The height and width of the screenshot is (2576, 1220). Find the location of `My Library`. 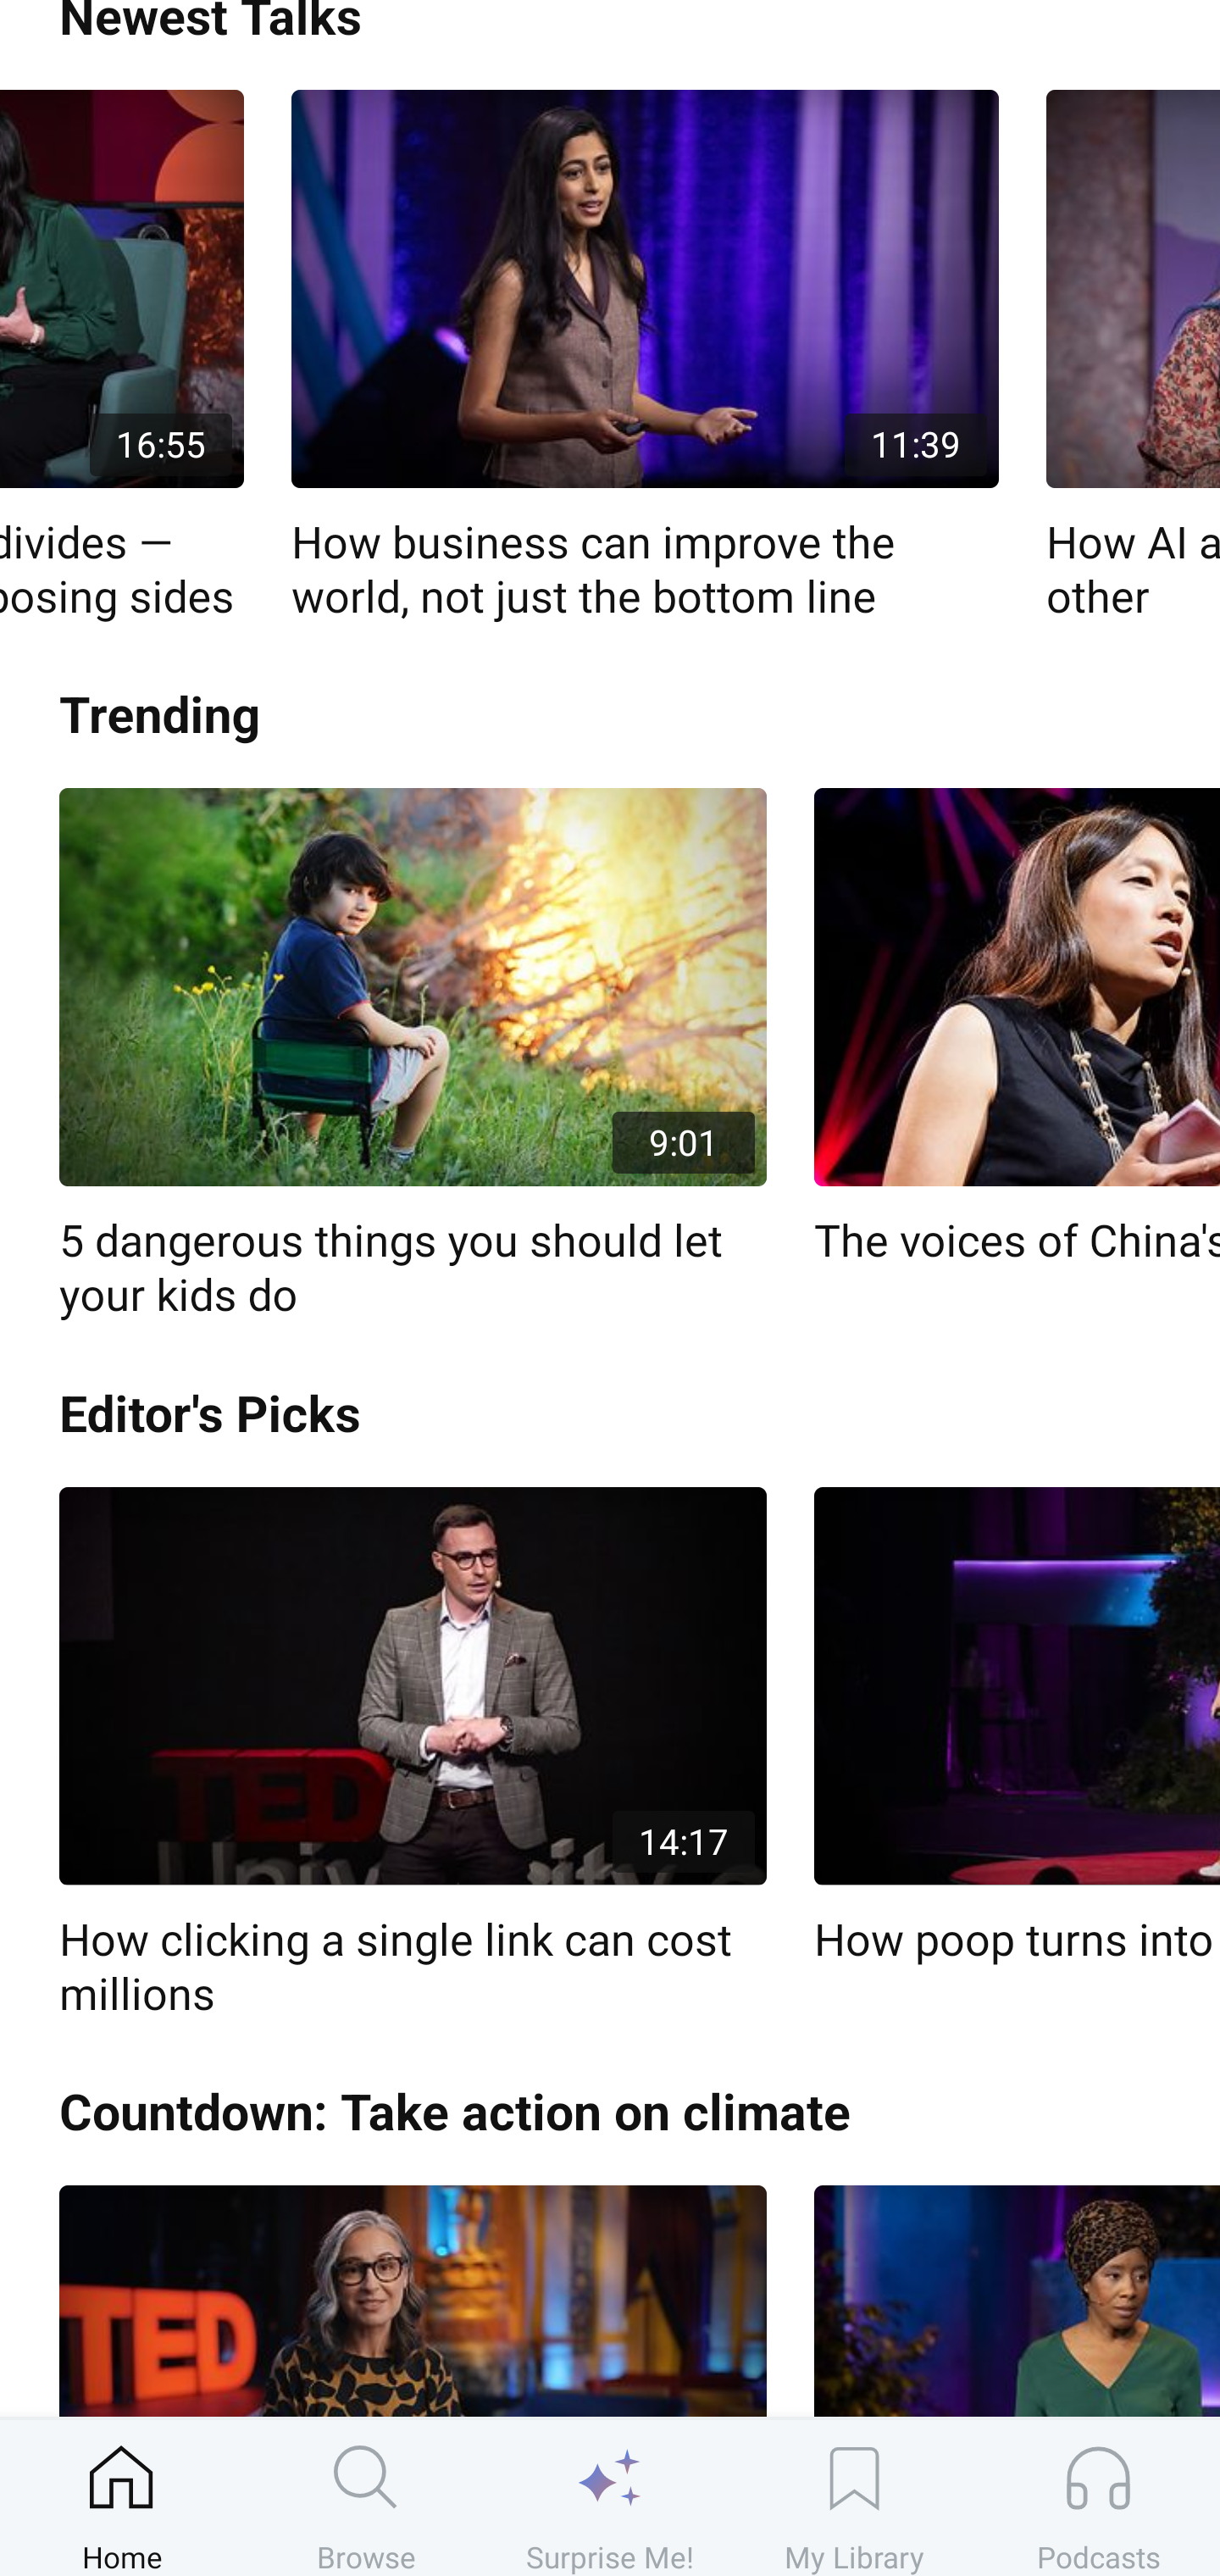

My Library is located at coordinates (854, 2497).